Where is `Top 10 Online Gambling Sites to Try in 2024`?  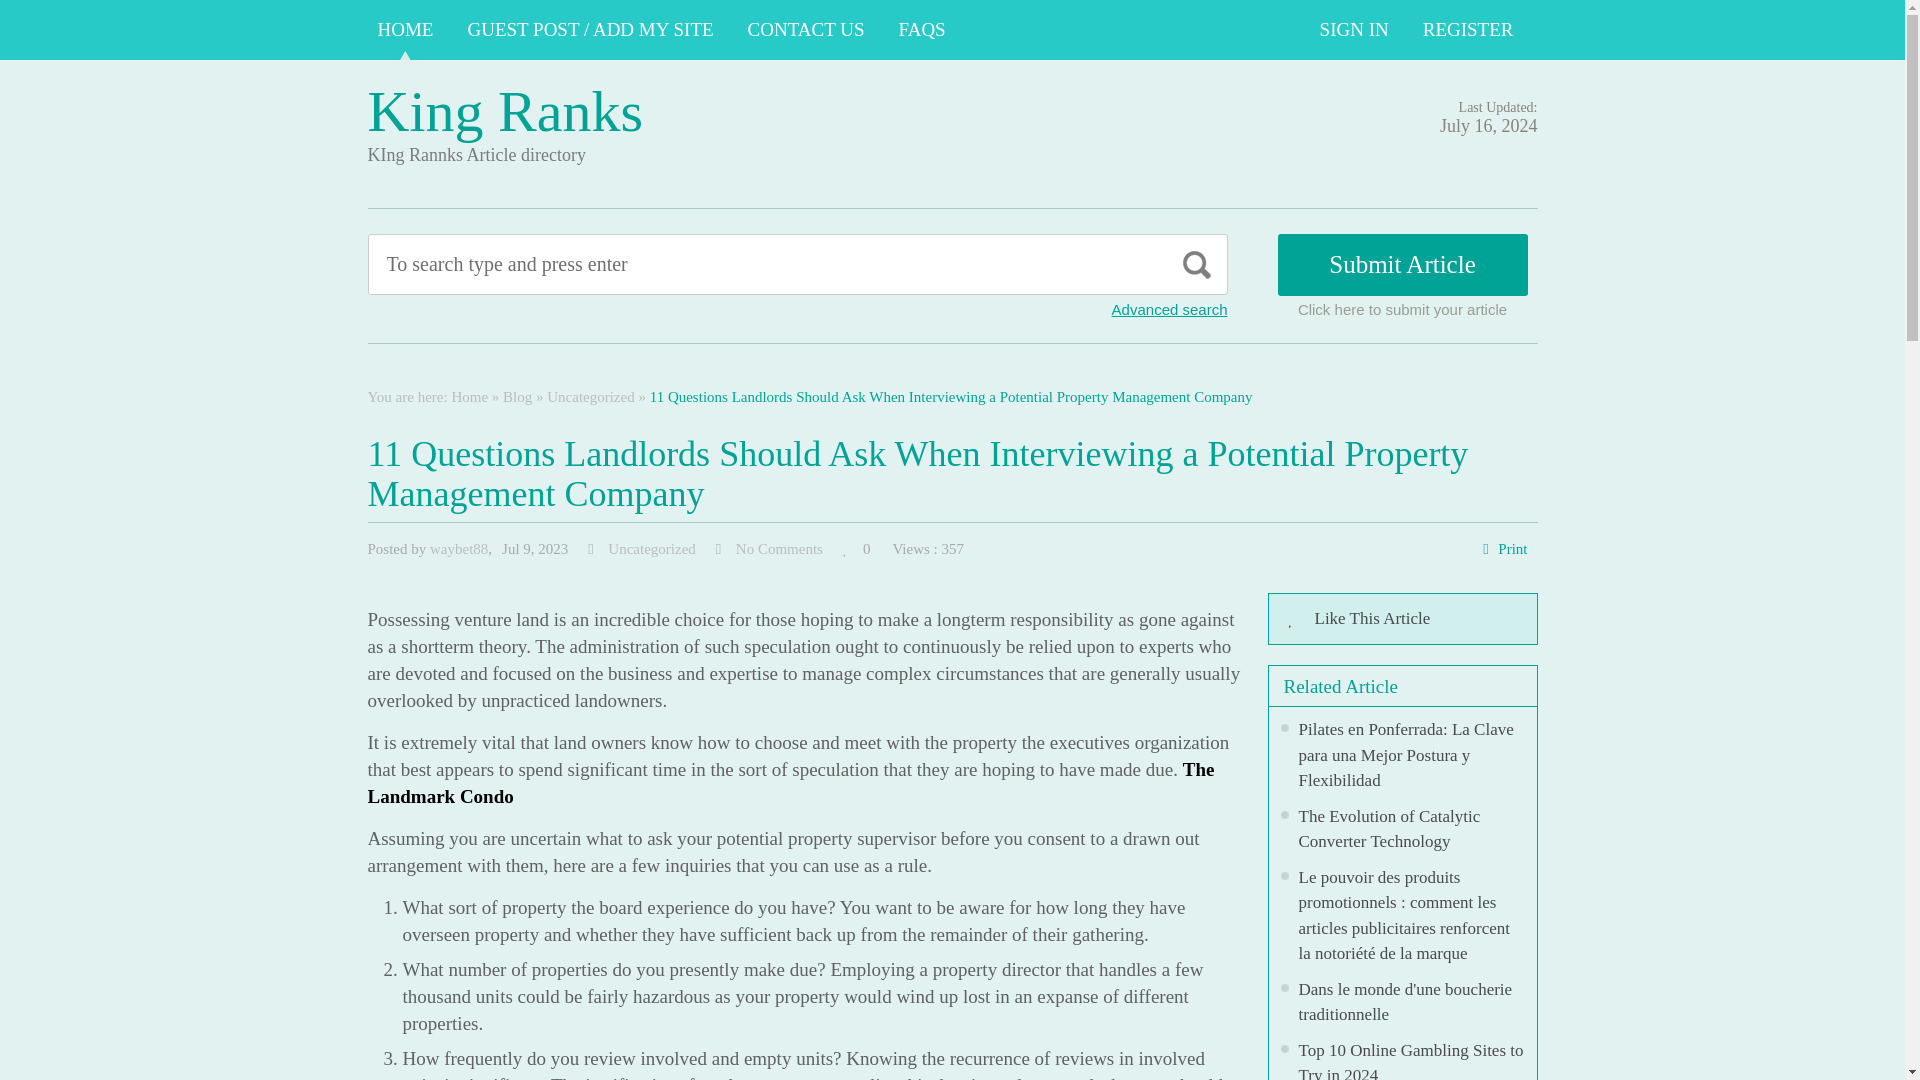 Top 10 Online Gambling Sites to Try in 2024 is located at coordinates (1410, 1060).